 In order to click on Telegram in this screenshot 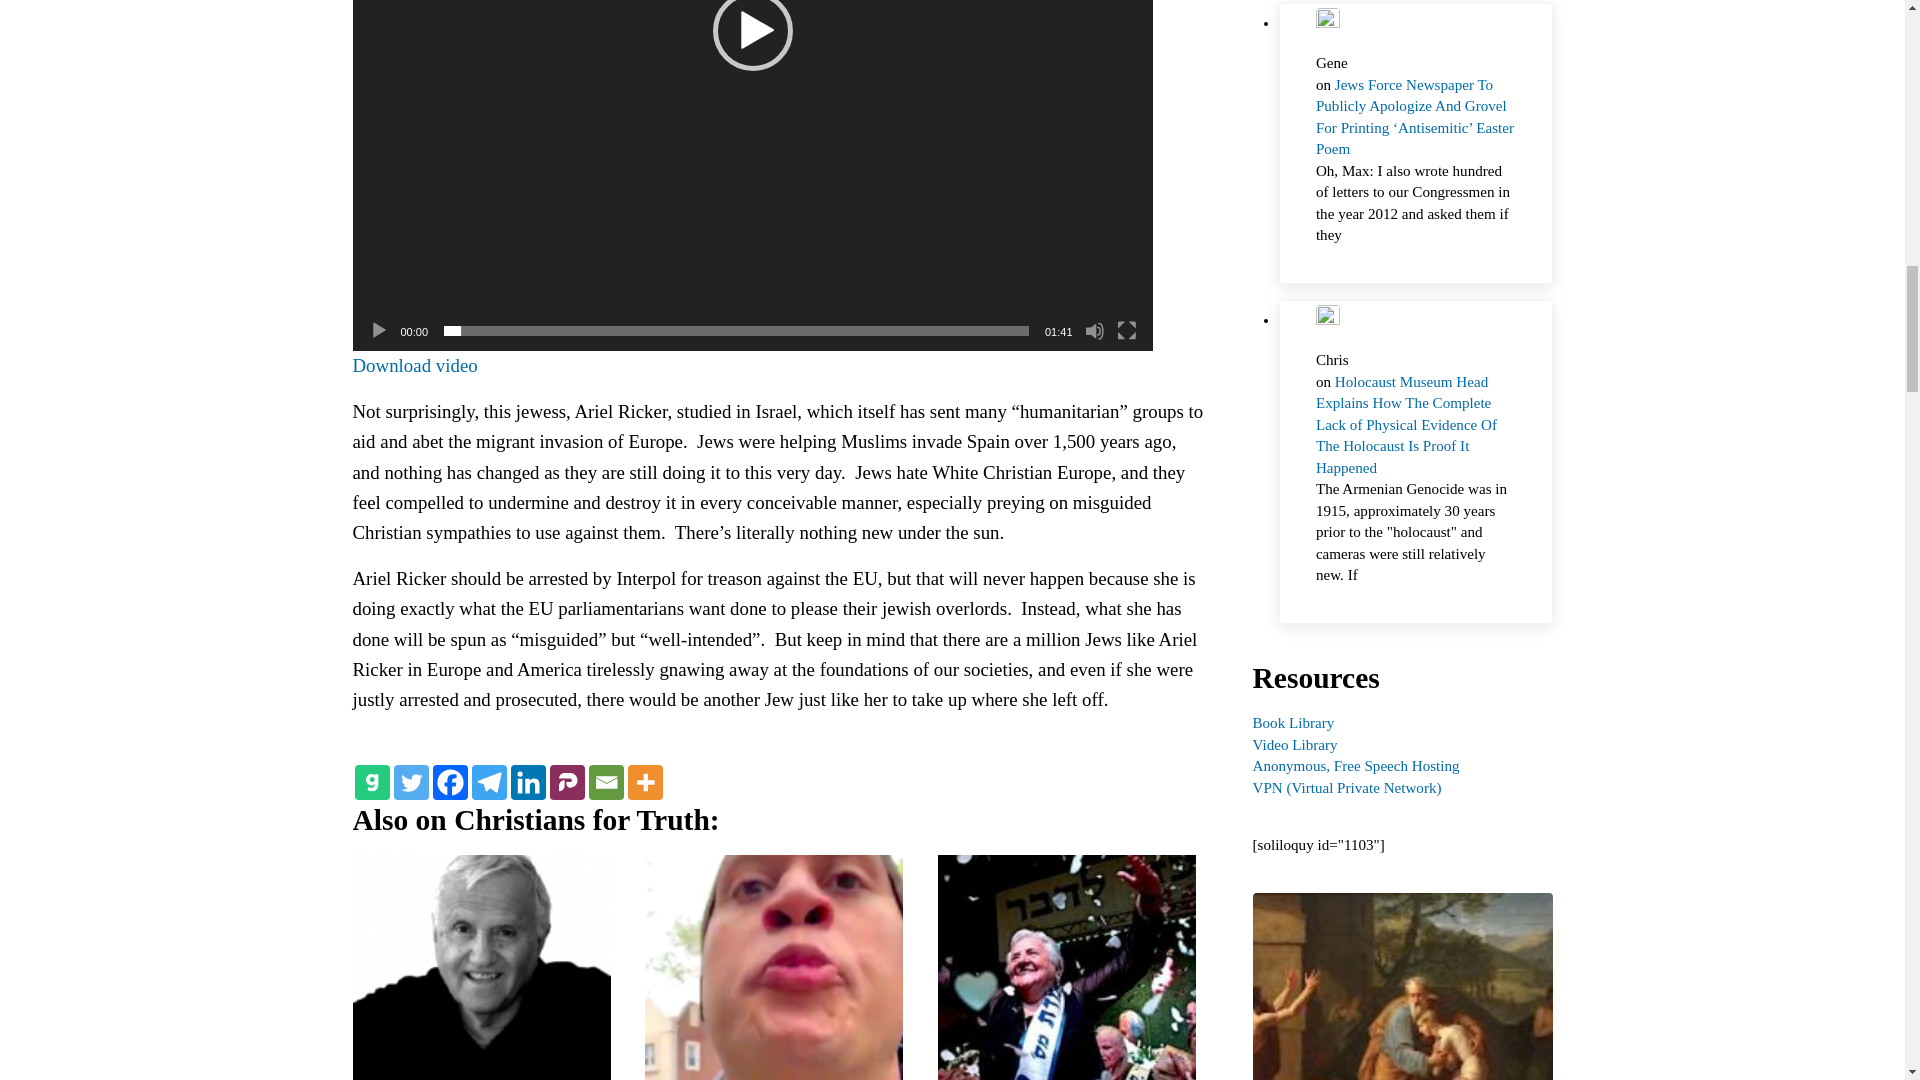, I will do `click(489, 782)`.